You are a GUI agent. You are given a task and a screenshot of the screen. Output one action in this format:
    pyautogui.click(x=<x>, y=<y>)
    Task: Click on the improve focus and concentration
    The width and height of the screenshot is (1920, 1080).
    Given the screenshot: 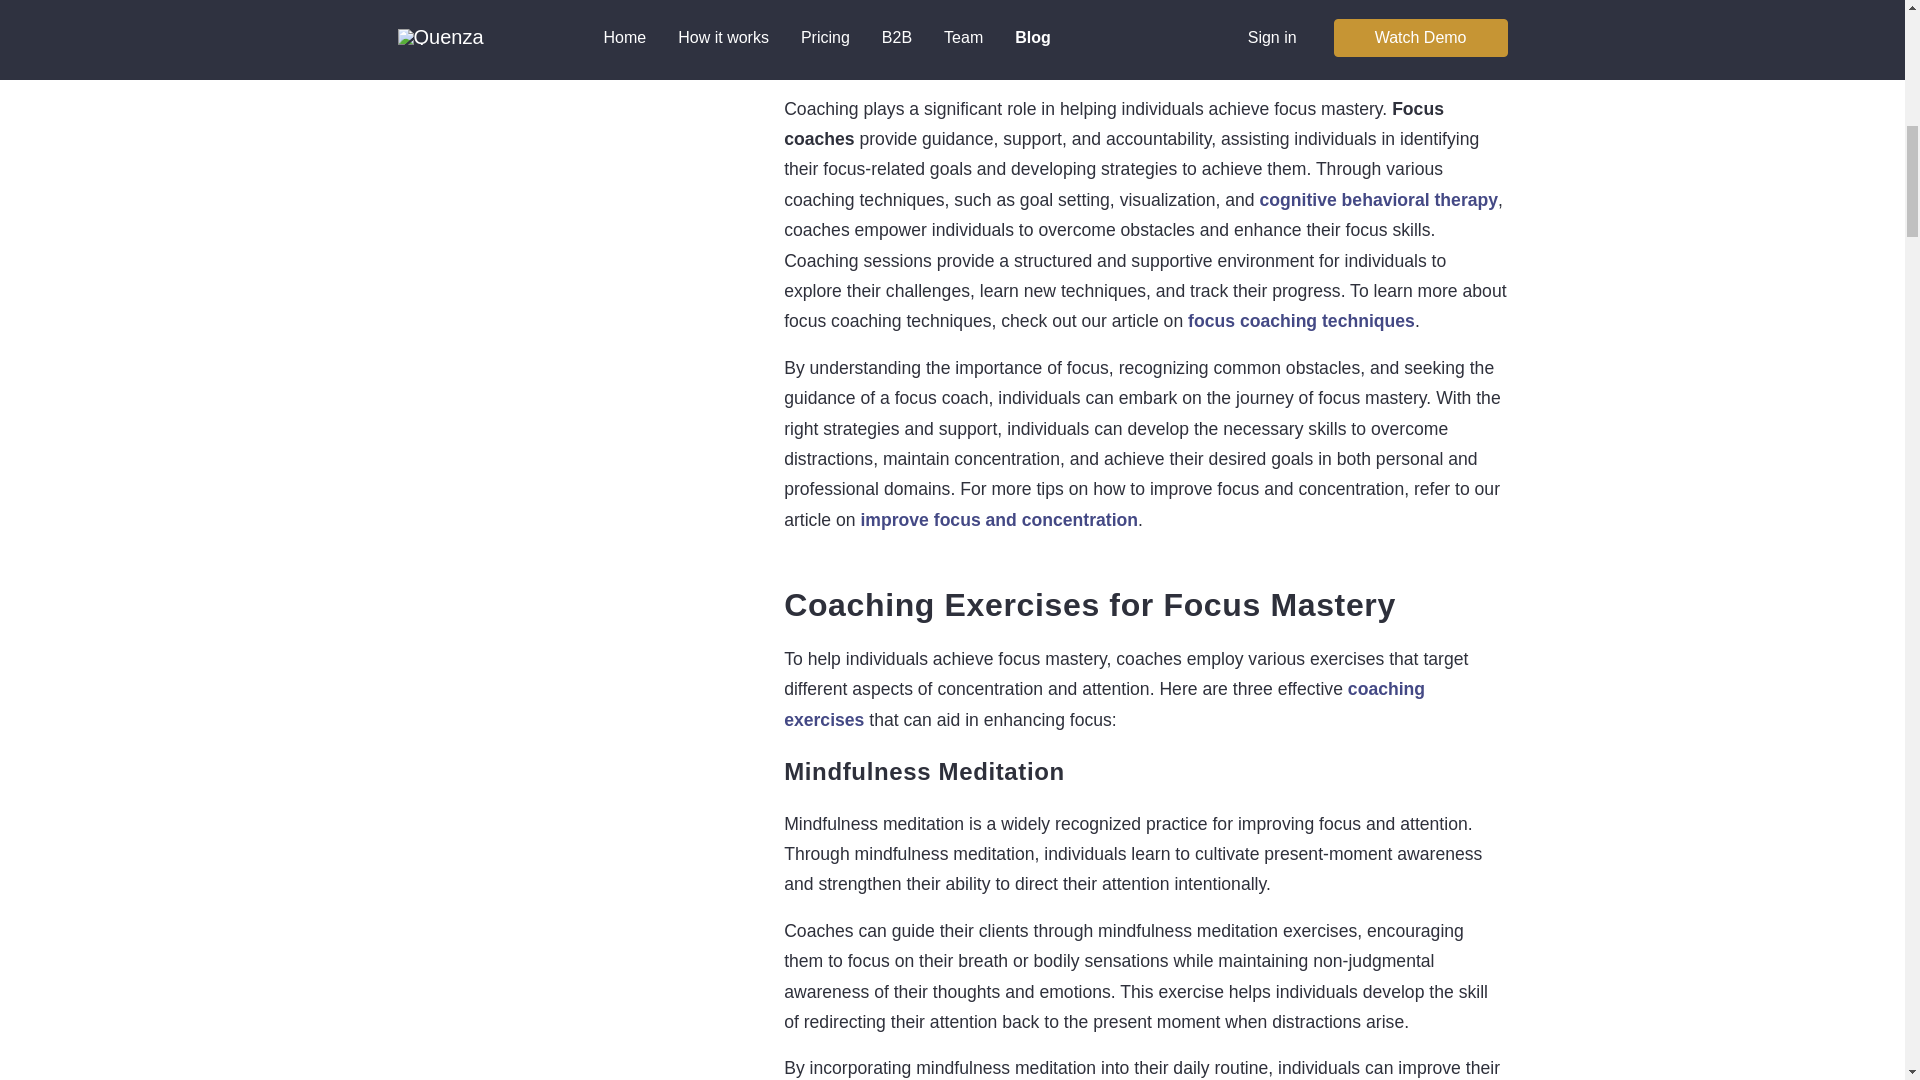 What is the action you would take?
    pyautogui.click(x=999, y=520)
    